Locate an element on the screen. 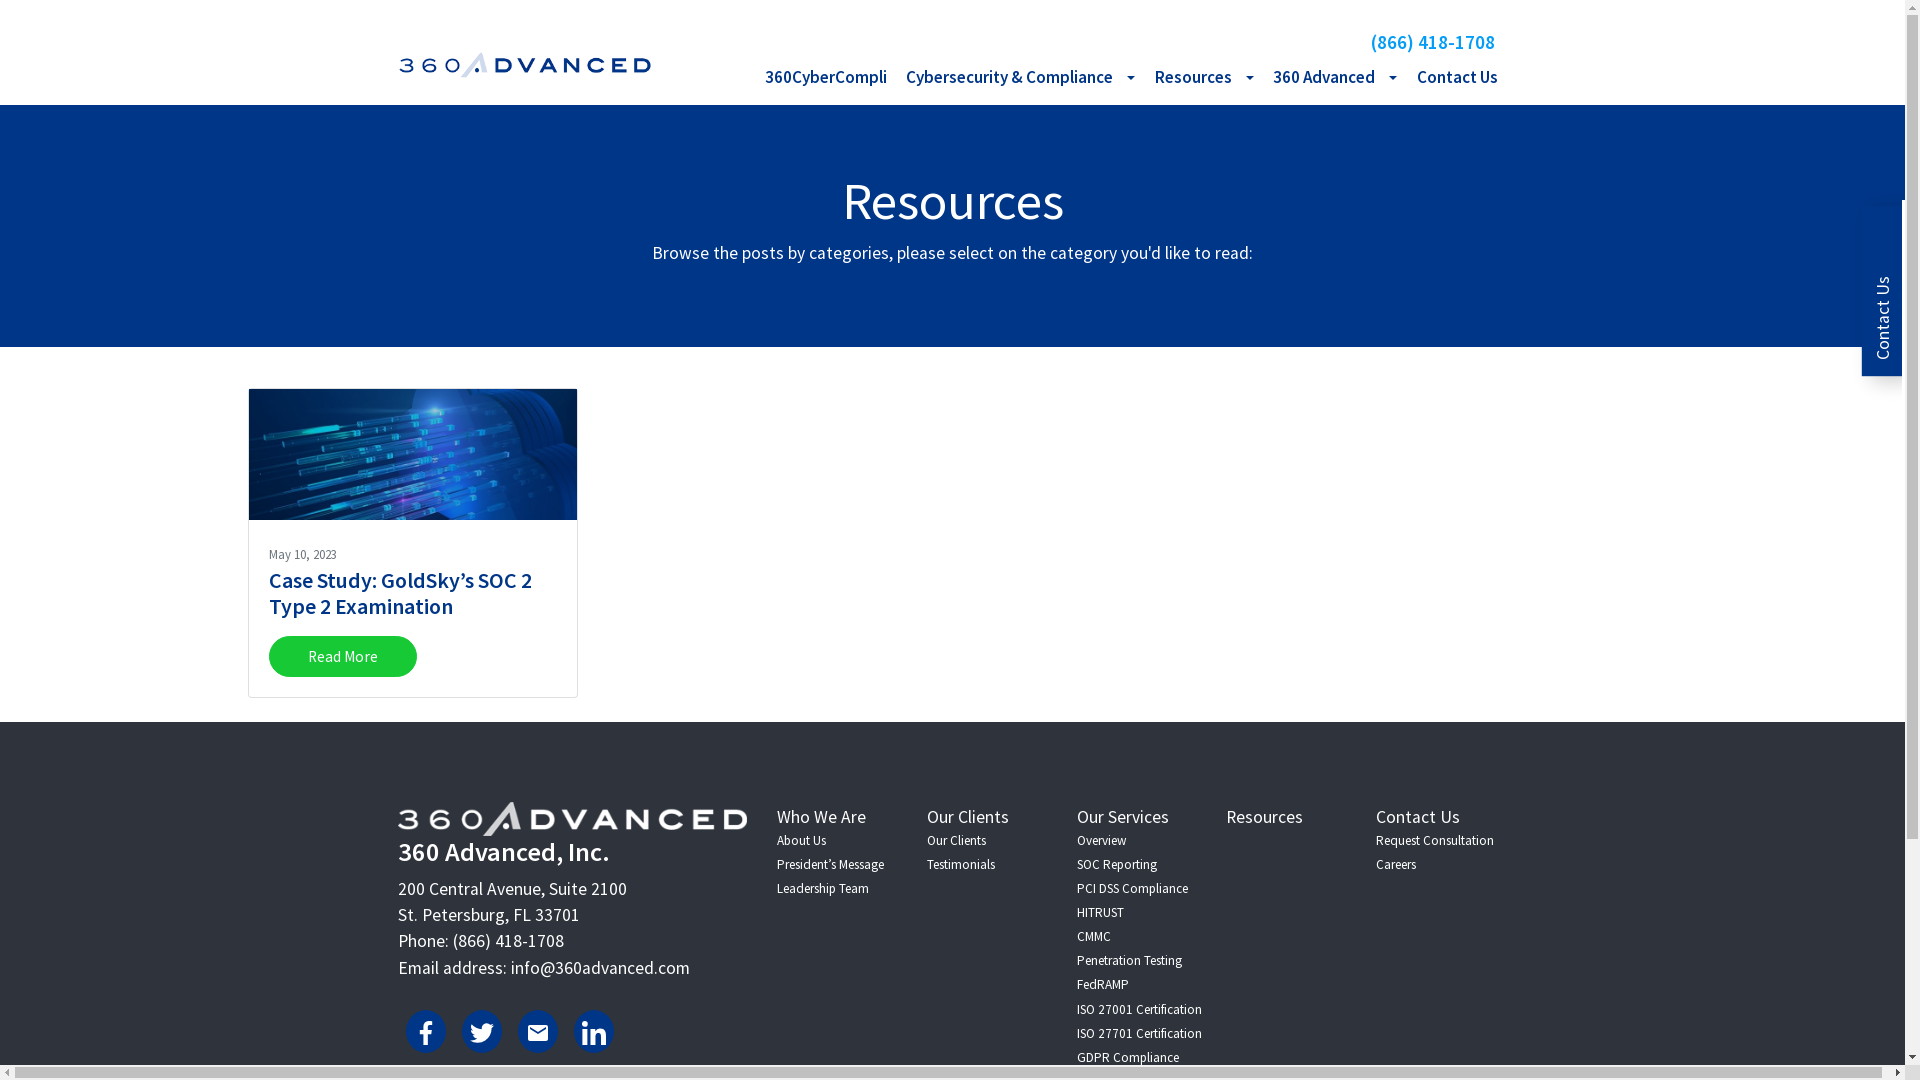 The width and height of the screenshot is (1920, 1080). CMMC is located at coordinates (1094, 936).